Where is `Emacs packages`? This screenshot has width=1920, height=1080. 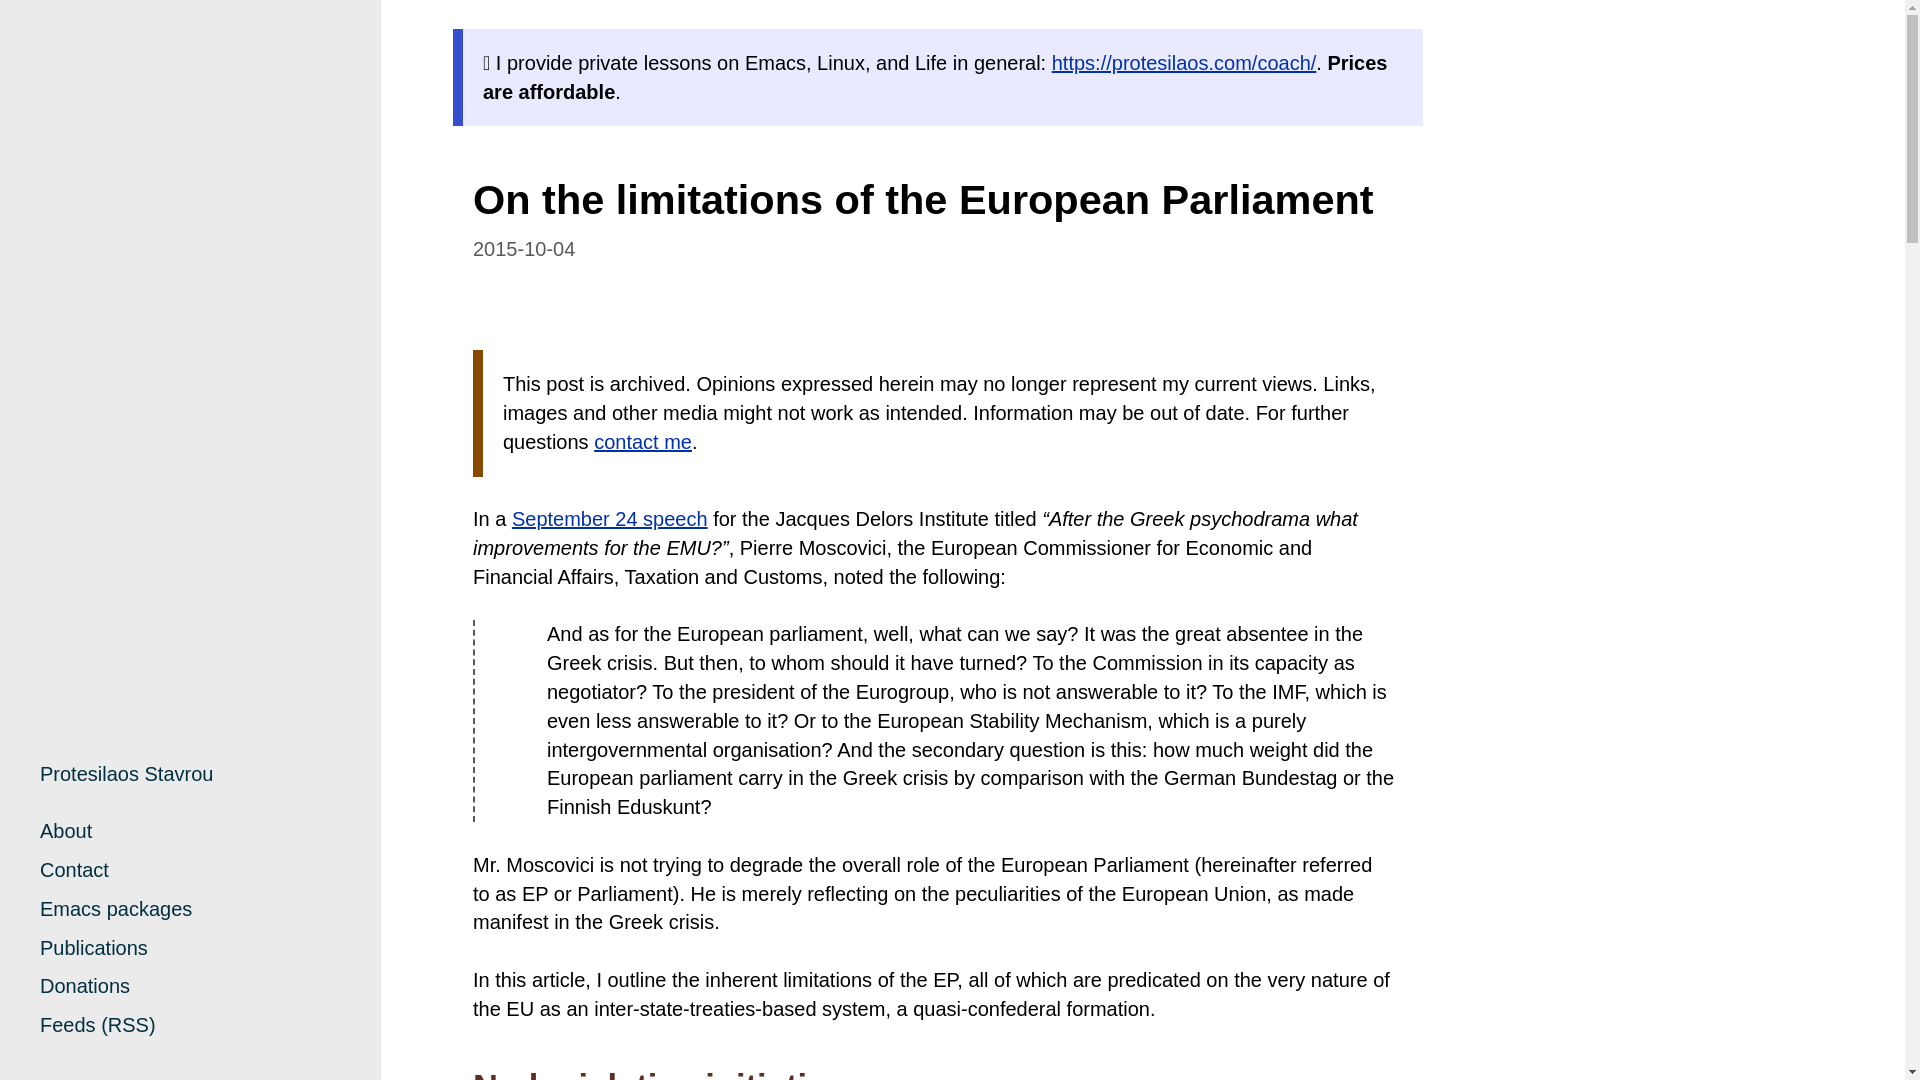 Emacs packages is located at coordinates (116, 908).